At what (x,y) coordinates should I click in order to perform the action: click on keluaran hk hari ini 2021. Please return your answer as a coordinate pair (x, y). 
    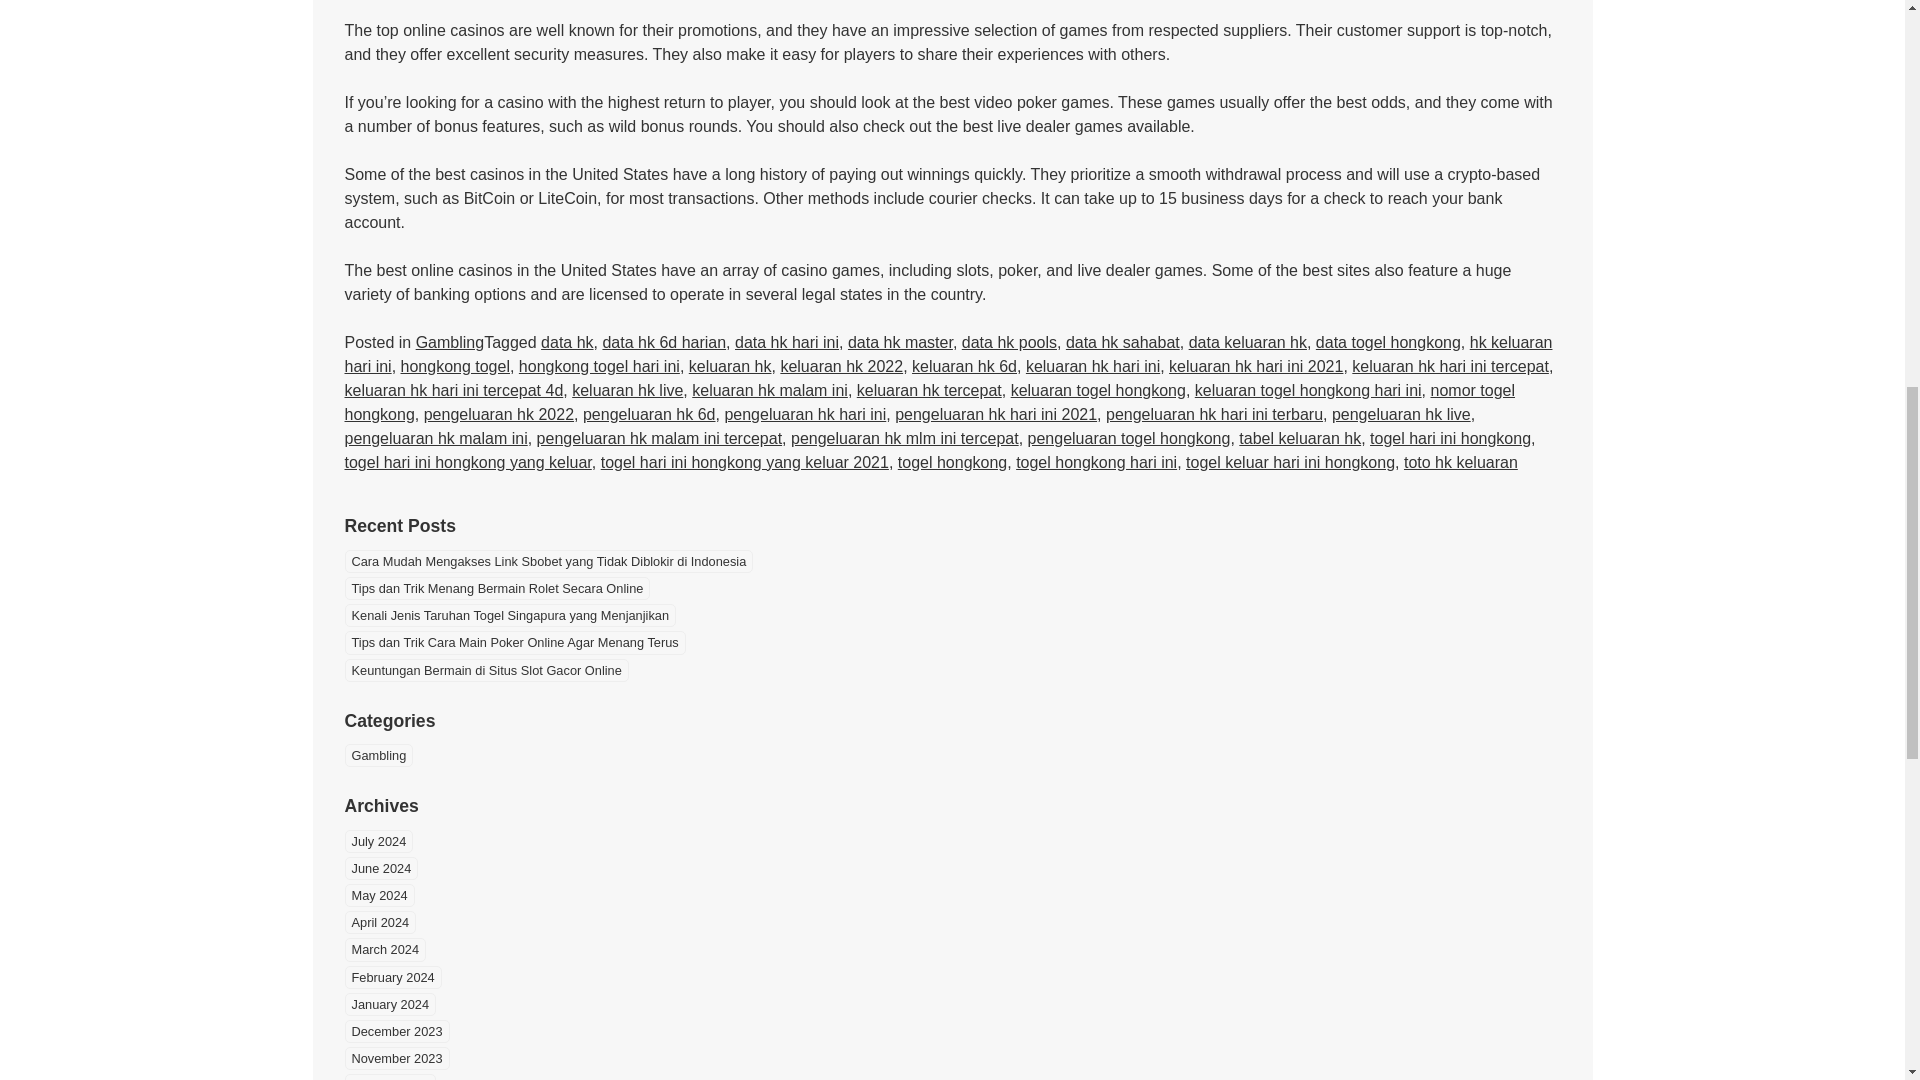
    Looking at the image, I should click on (1256, 366).